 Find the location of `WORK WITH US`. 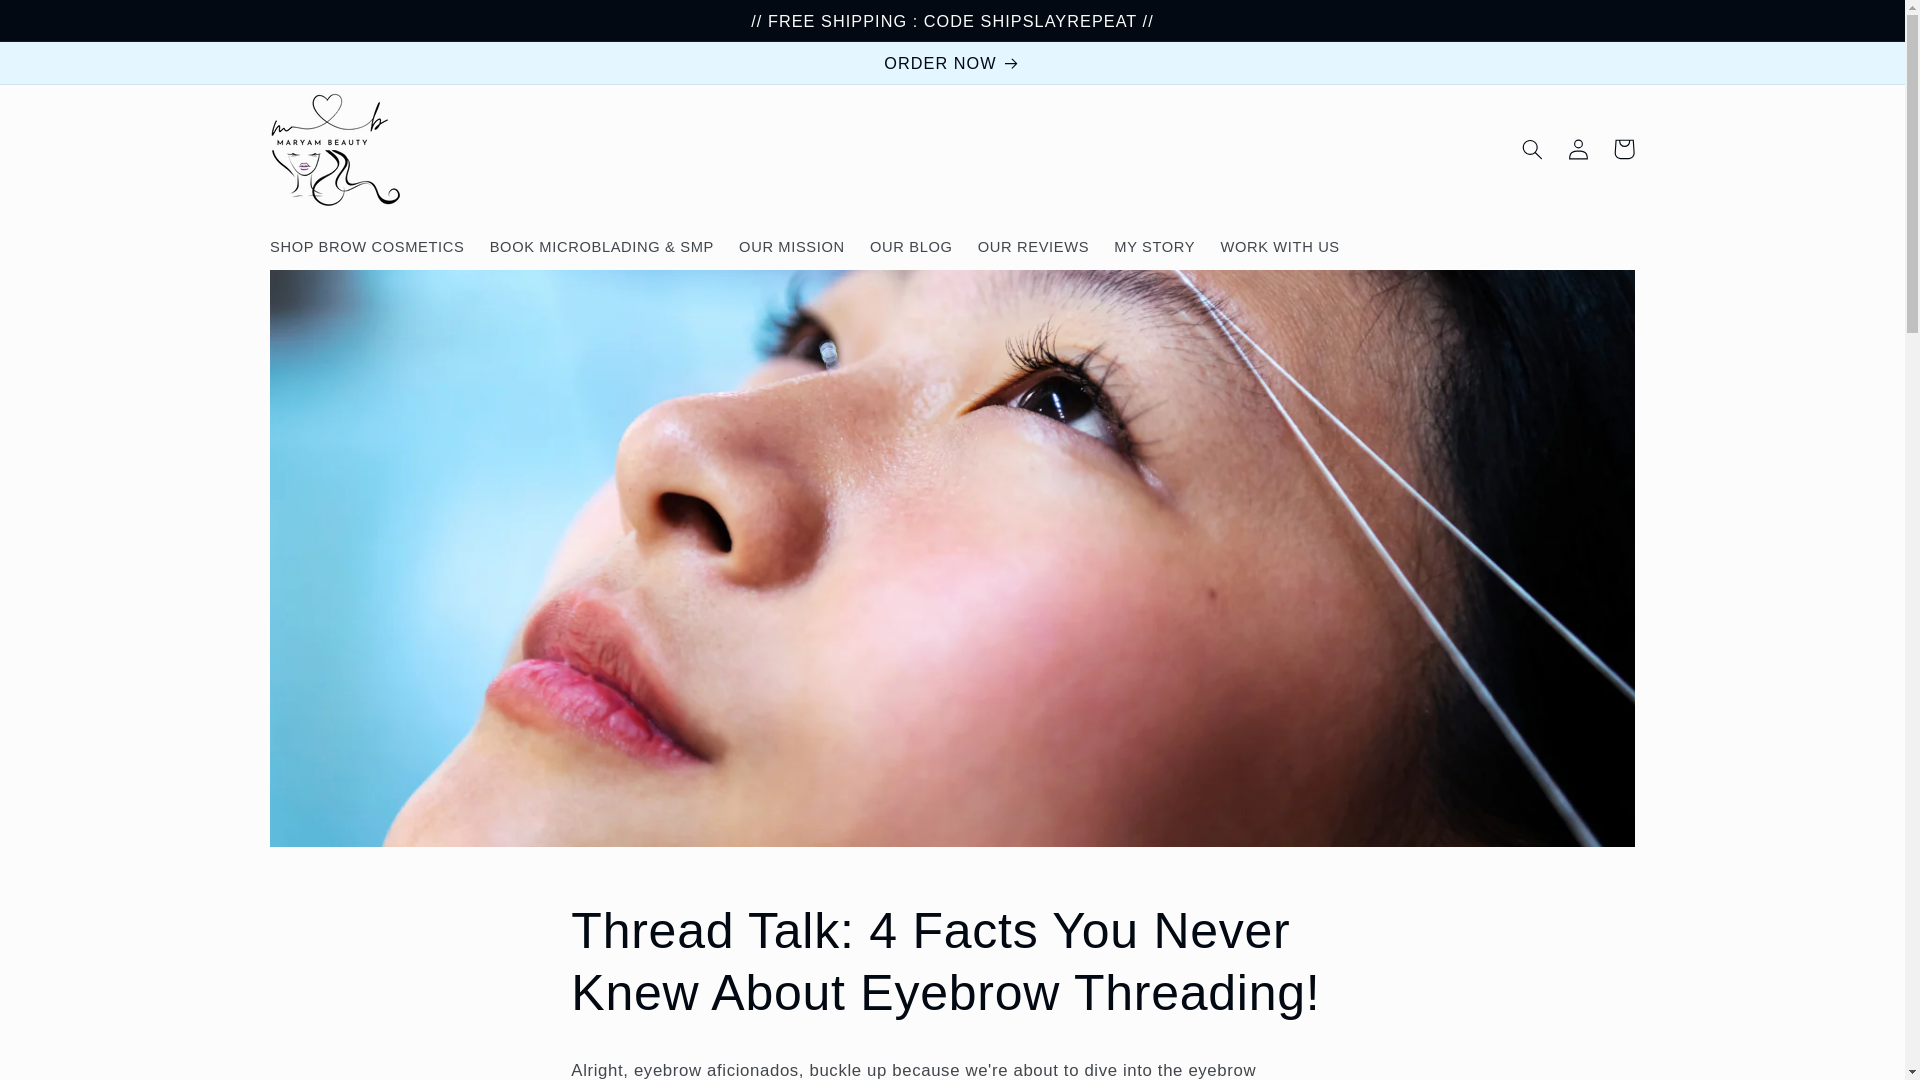

WORK WITH US is located at coordinates (1280, 246).